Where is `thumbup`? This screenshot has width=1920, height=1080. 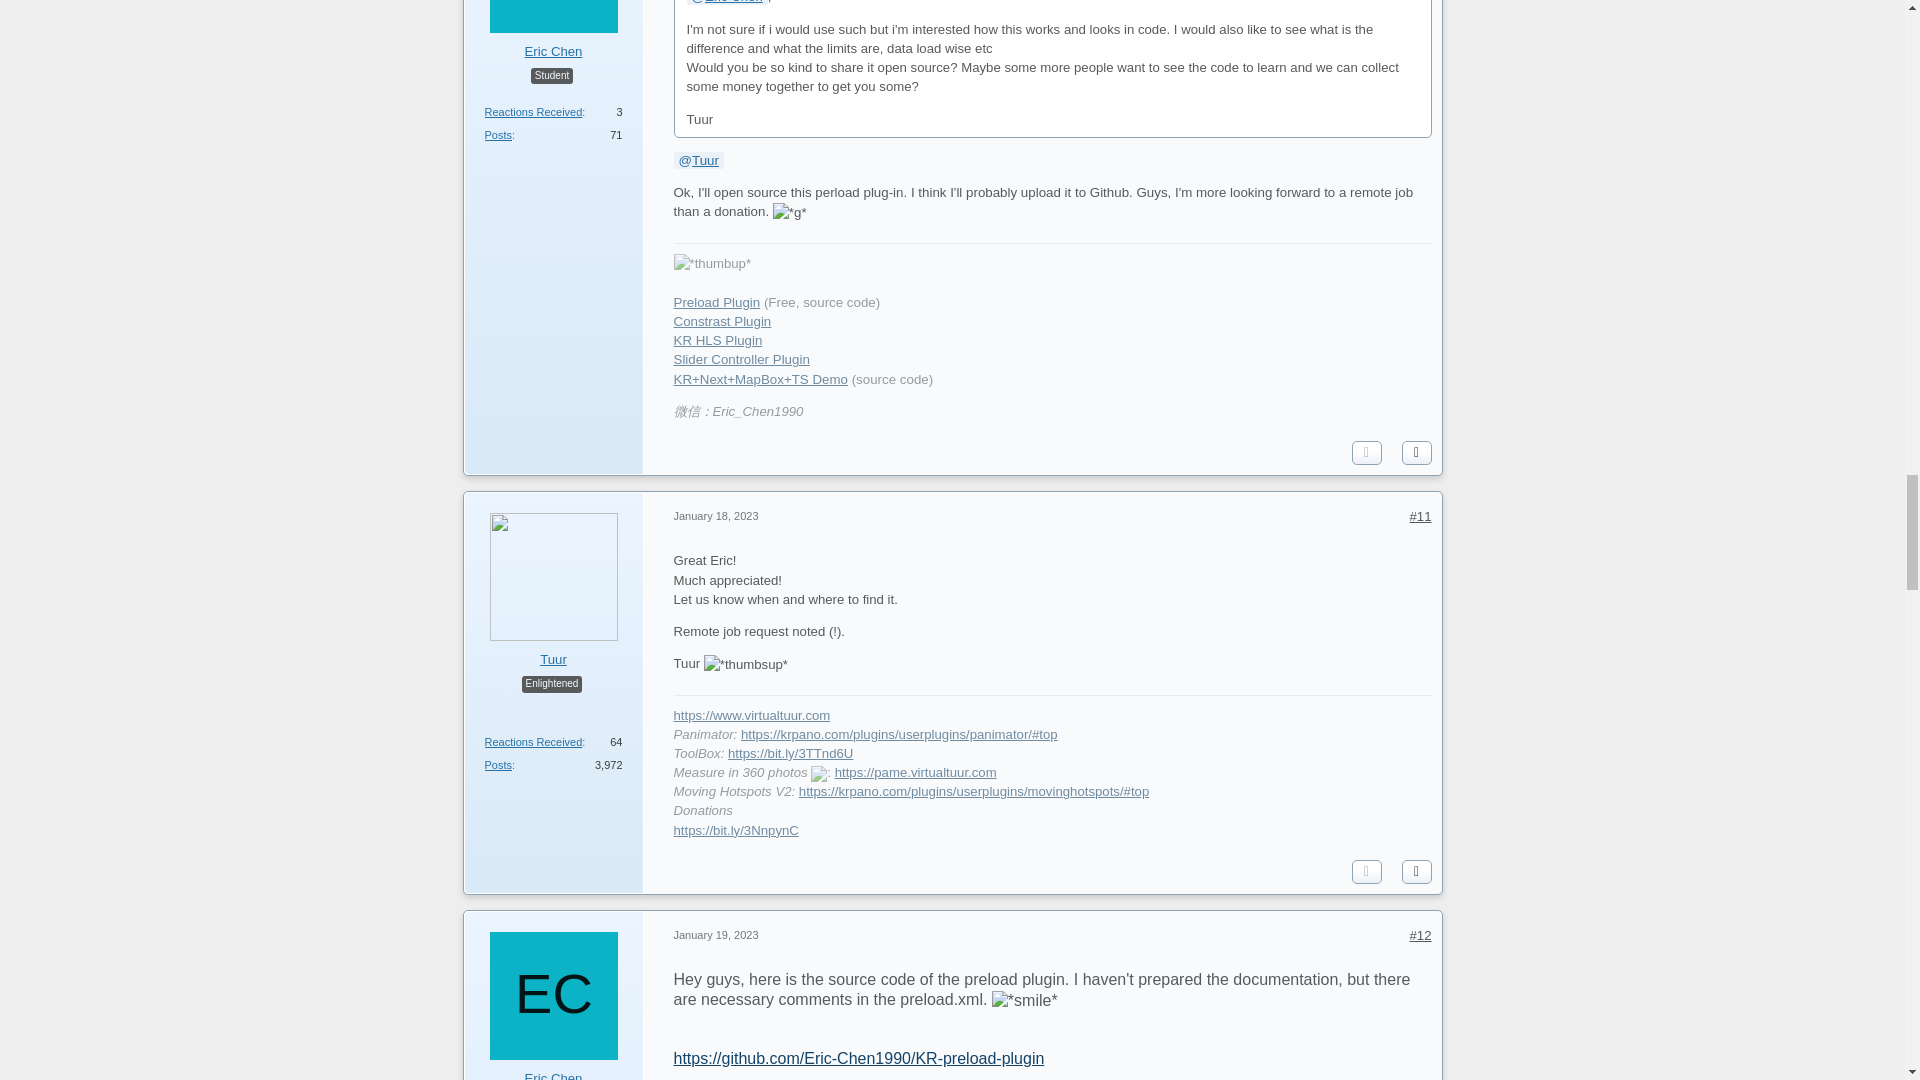 thumbup is located at coordinates (712, 263).